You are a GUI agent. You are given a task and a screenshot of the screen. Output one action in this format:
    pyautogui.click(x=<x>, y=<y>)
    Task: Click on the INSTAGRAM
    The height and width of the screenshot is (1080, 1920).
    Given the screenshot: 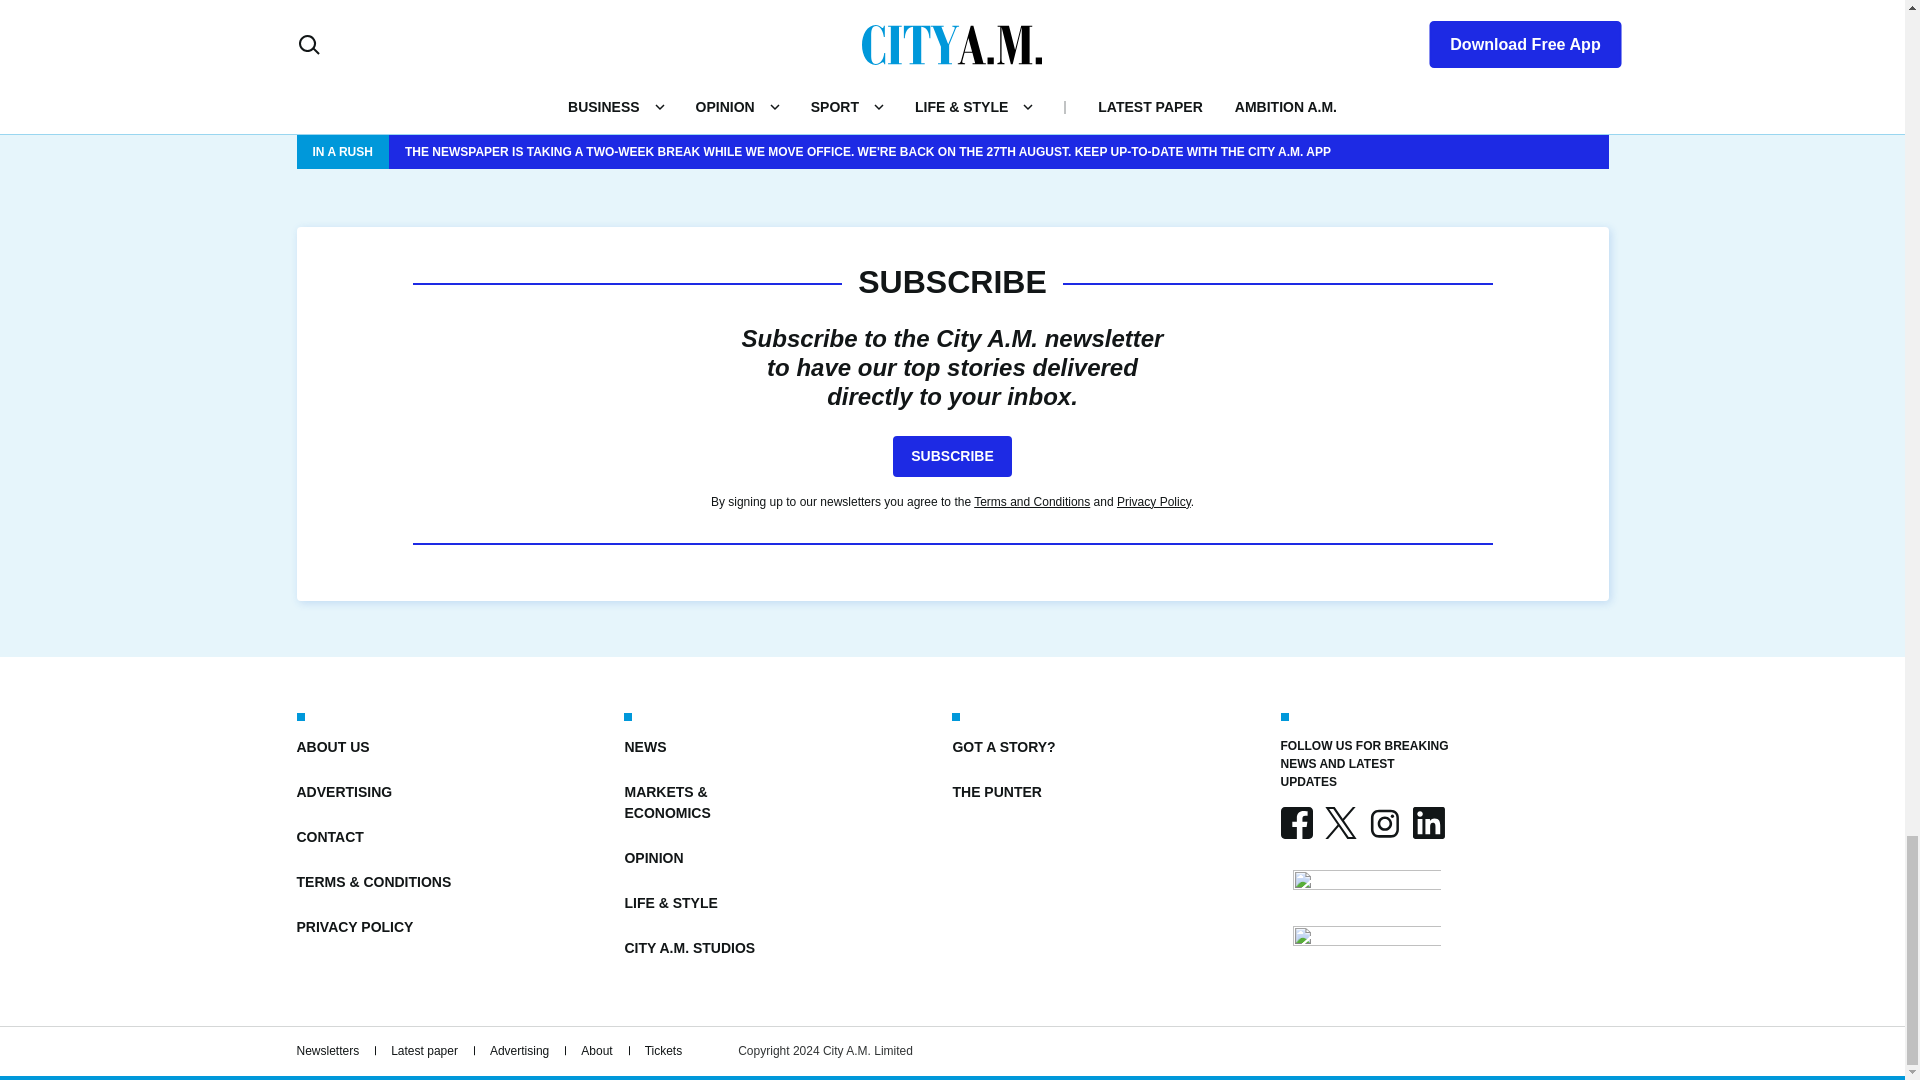 What is the action you would take?
    pyautogui.click(x=1383, y=822)
    